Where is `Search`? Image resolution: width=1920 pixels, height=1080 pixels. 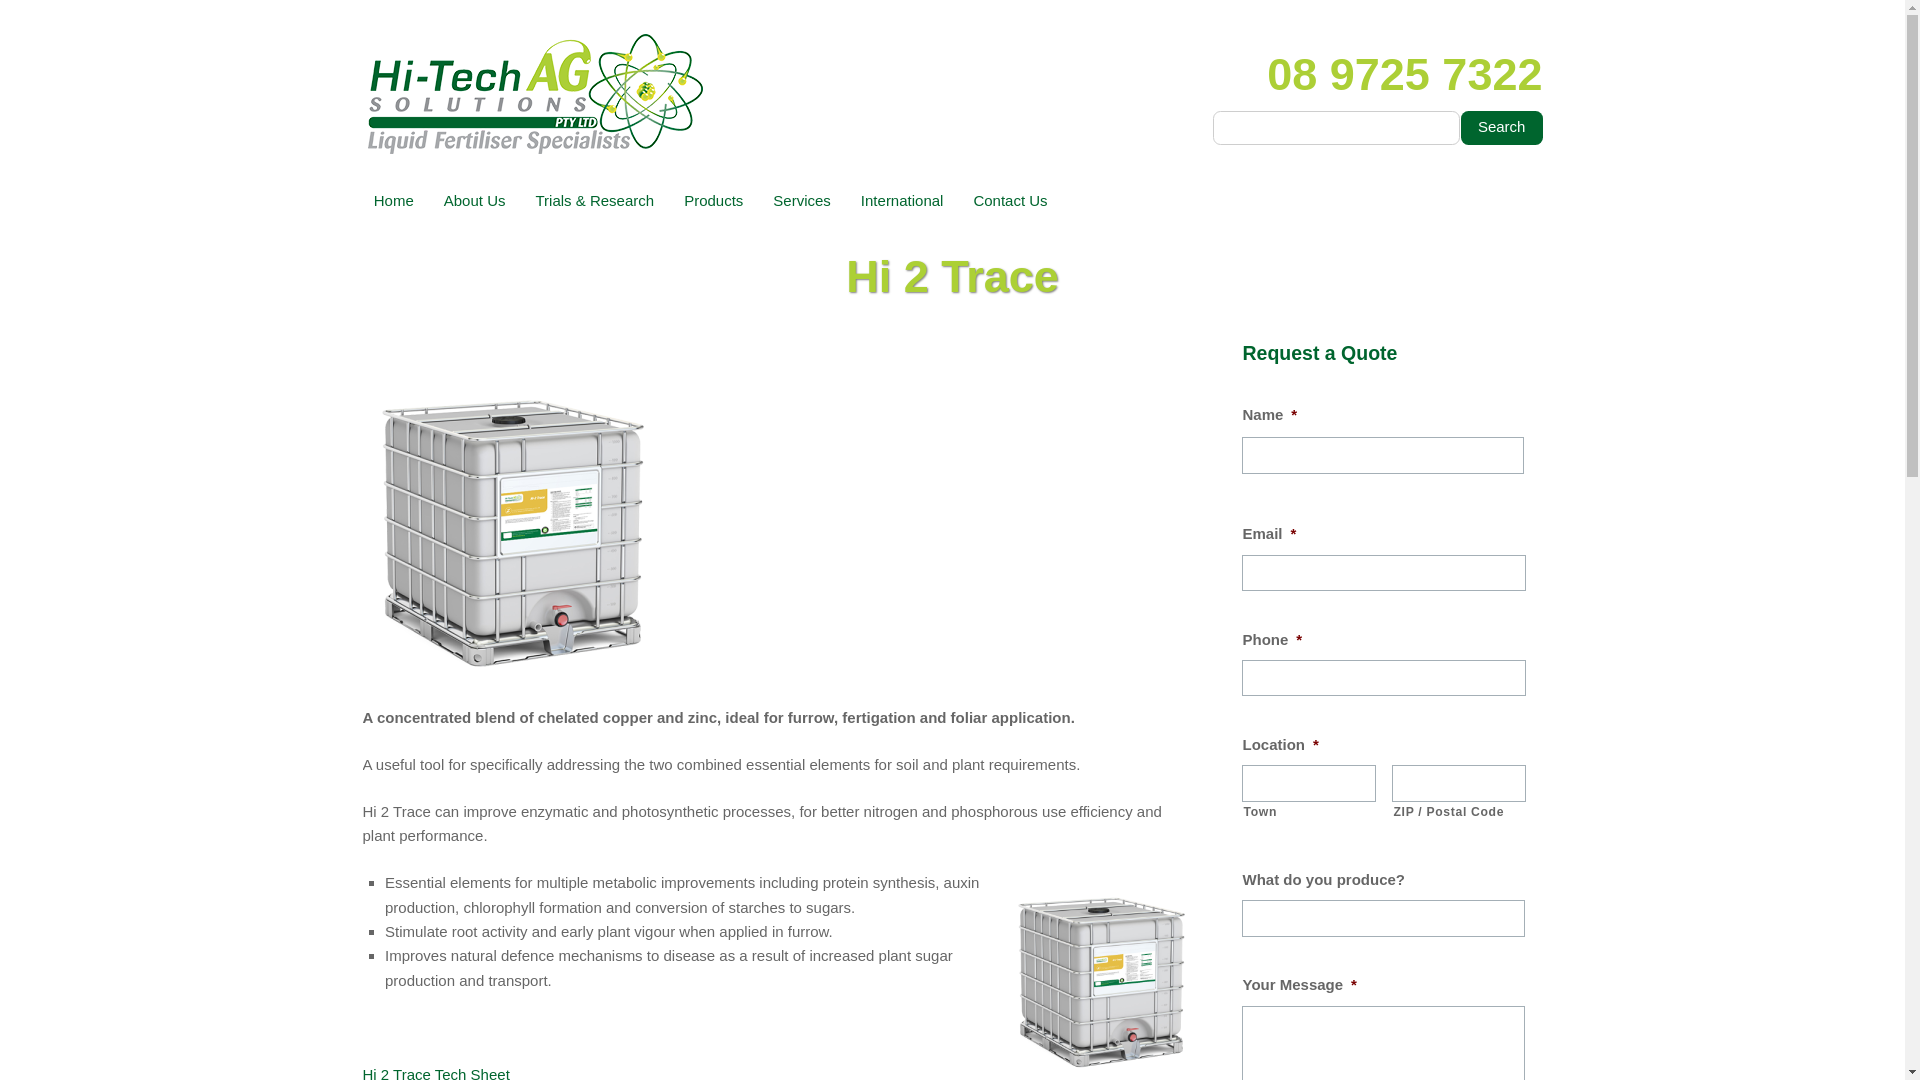 Search is located at coordinates (1502, 128).